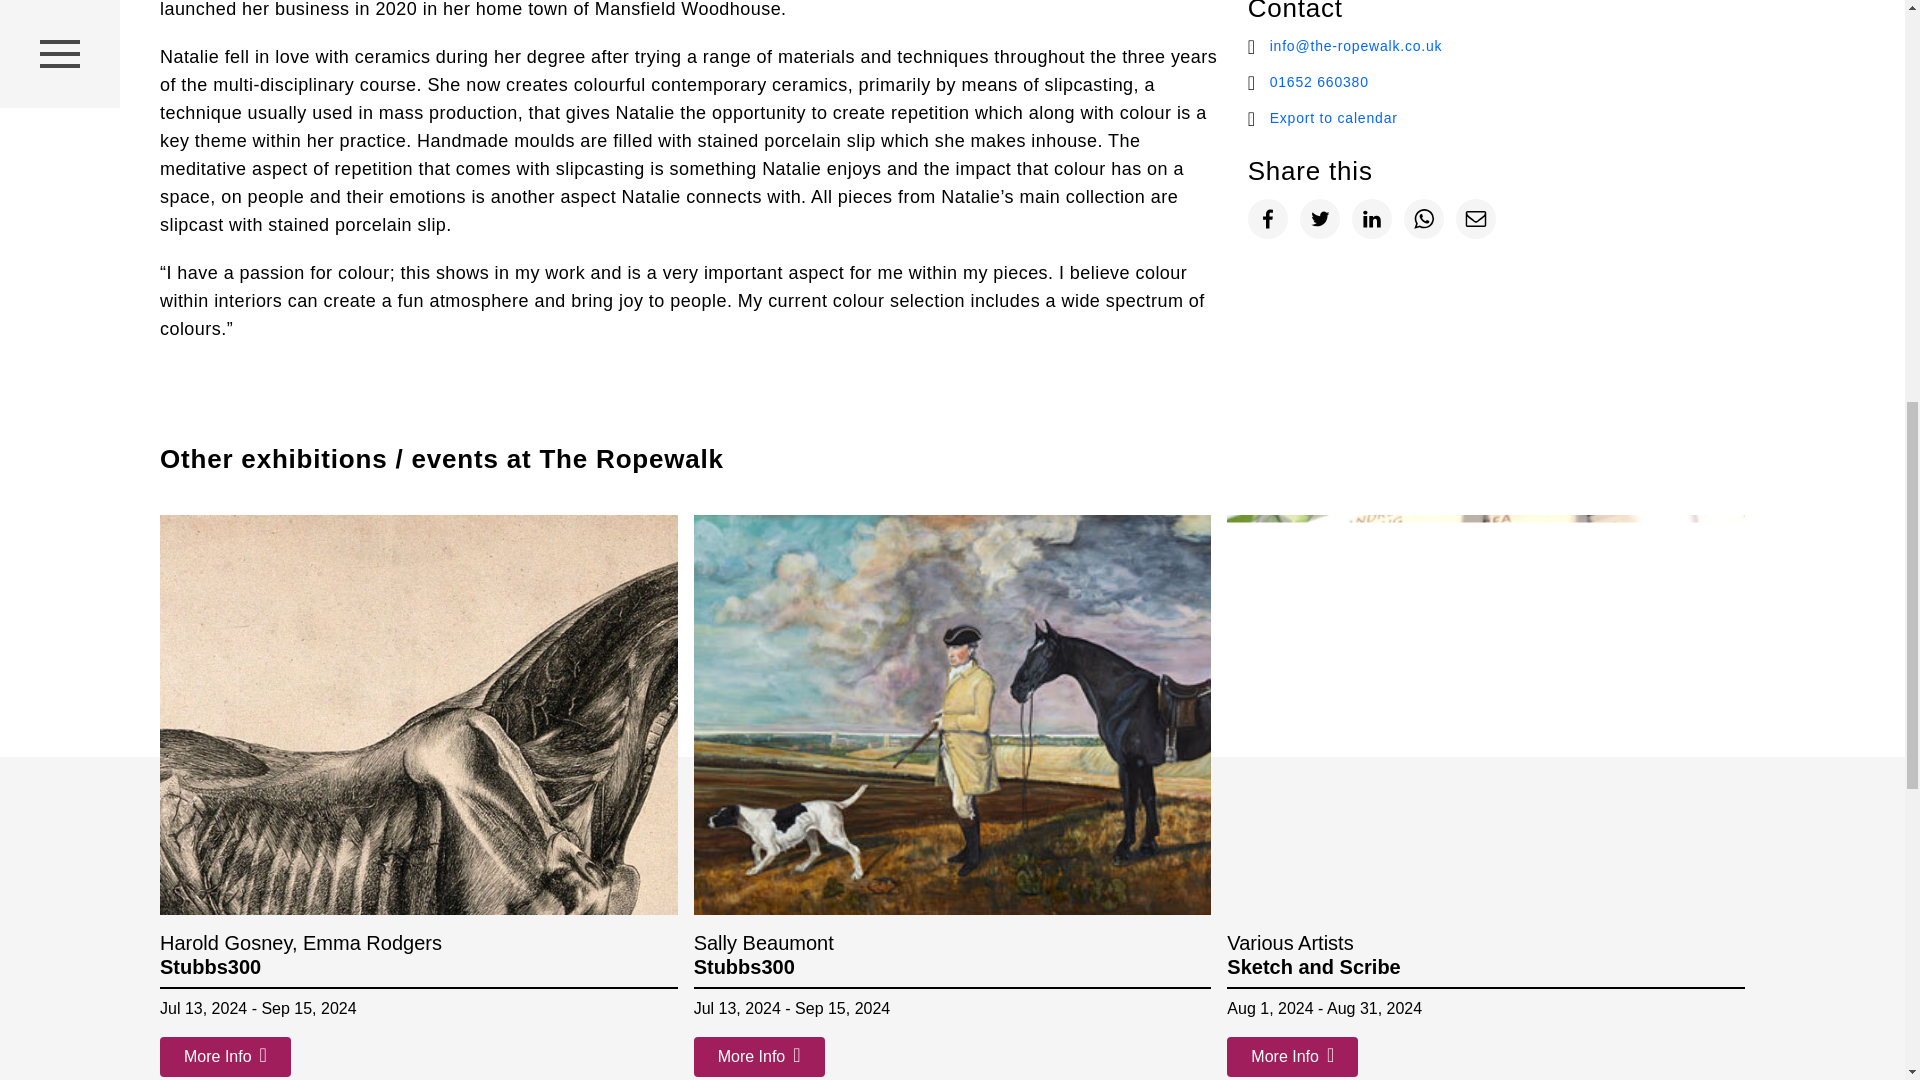 The width and height of the screenshot is (1920, 1080). What do you see at coordinates (1320, 218) in the screenshot?
I see `Share on Twitter` at bounding box center [1320, 218].